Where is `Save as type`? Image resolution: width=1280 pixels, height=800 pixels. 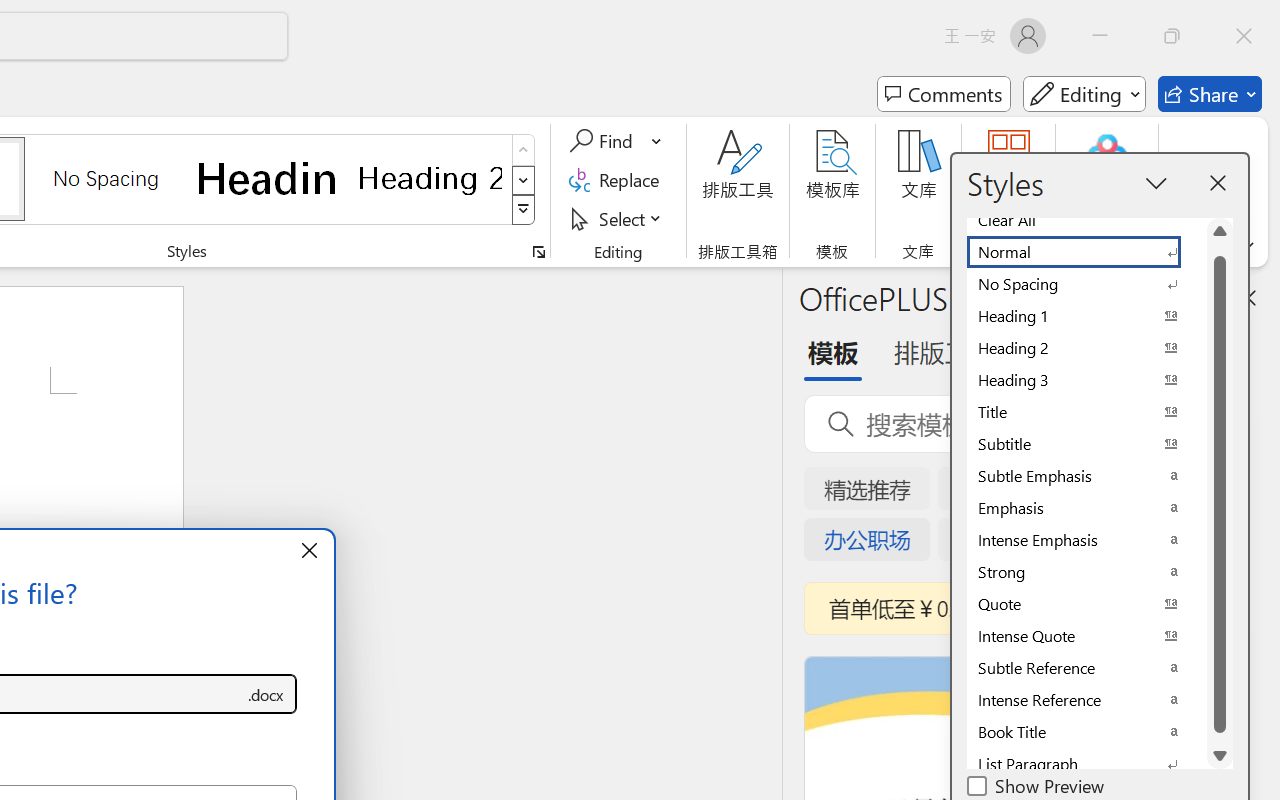
Save as type is located at coordinates (266, 694).